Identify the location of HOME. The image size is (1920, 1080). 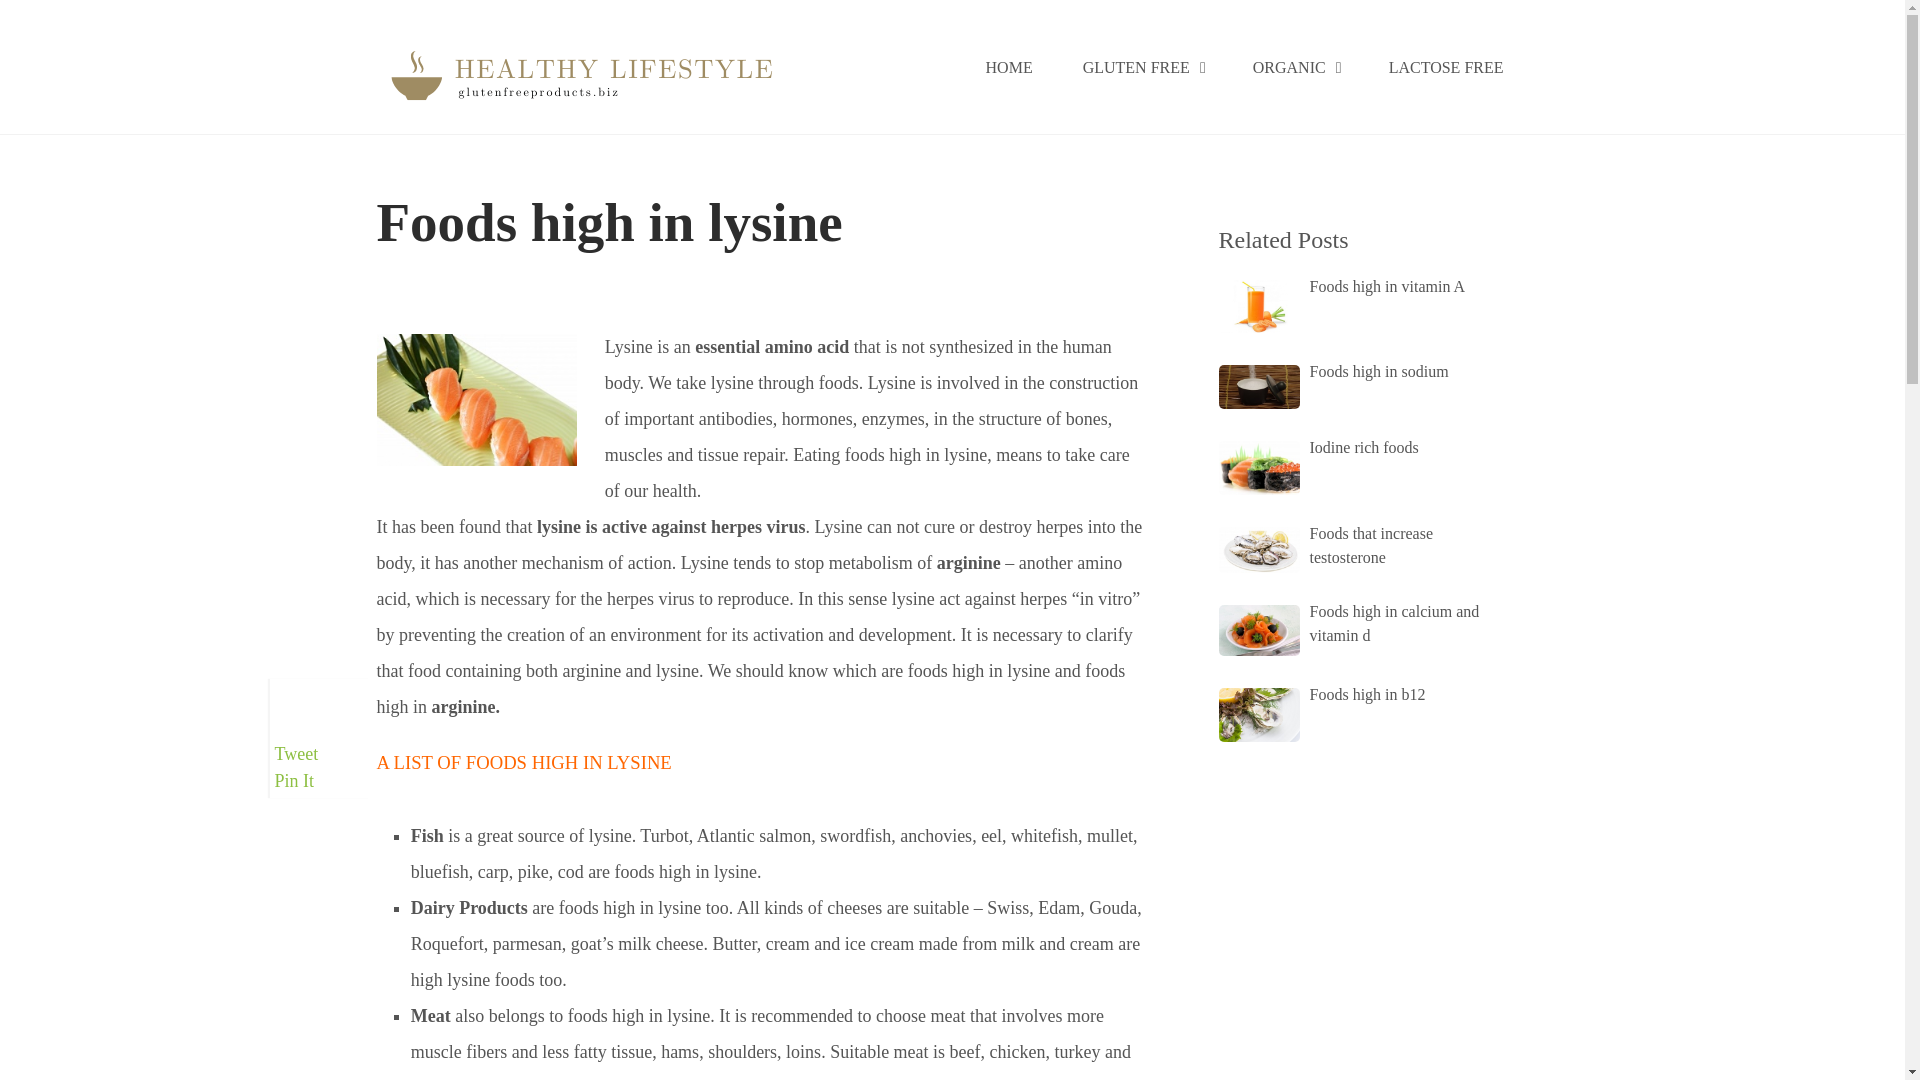
(1009, 68).